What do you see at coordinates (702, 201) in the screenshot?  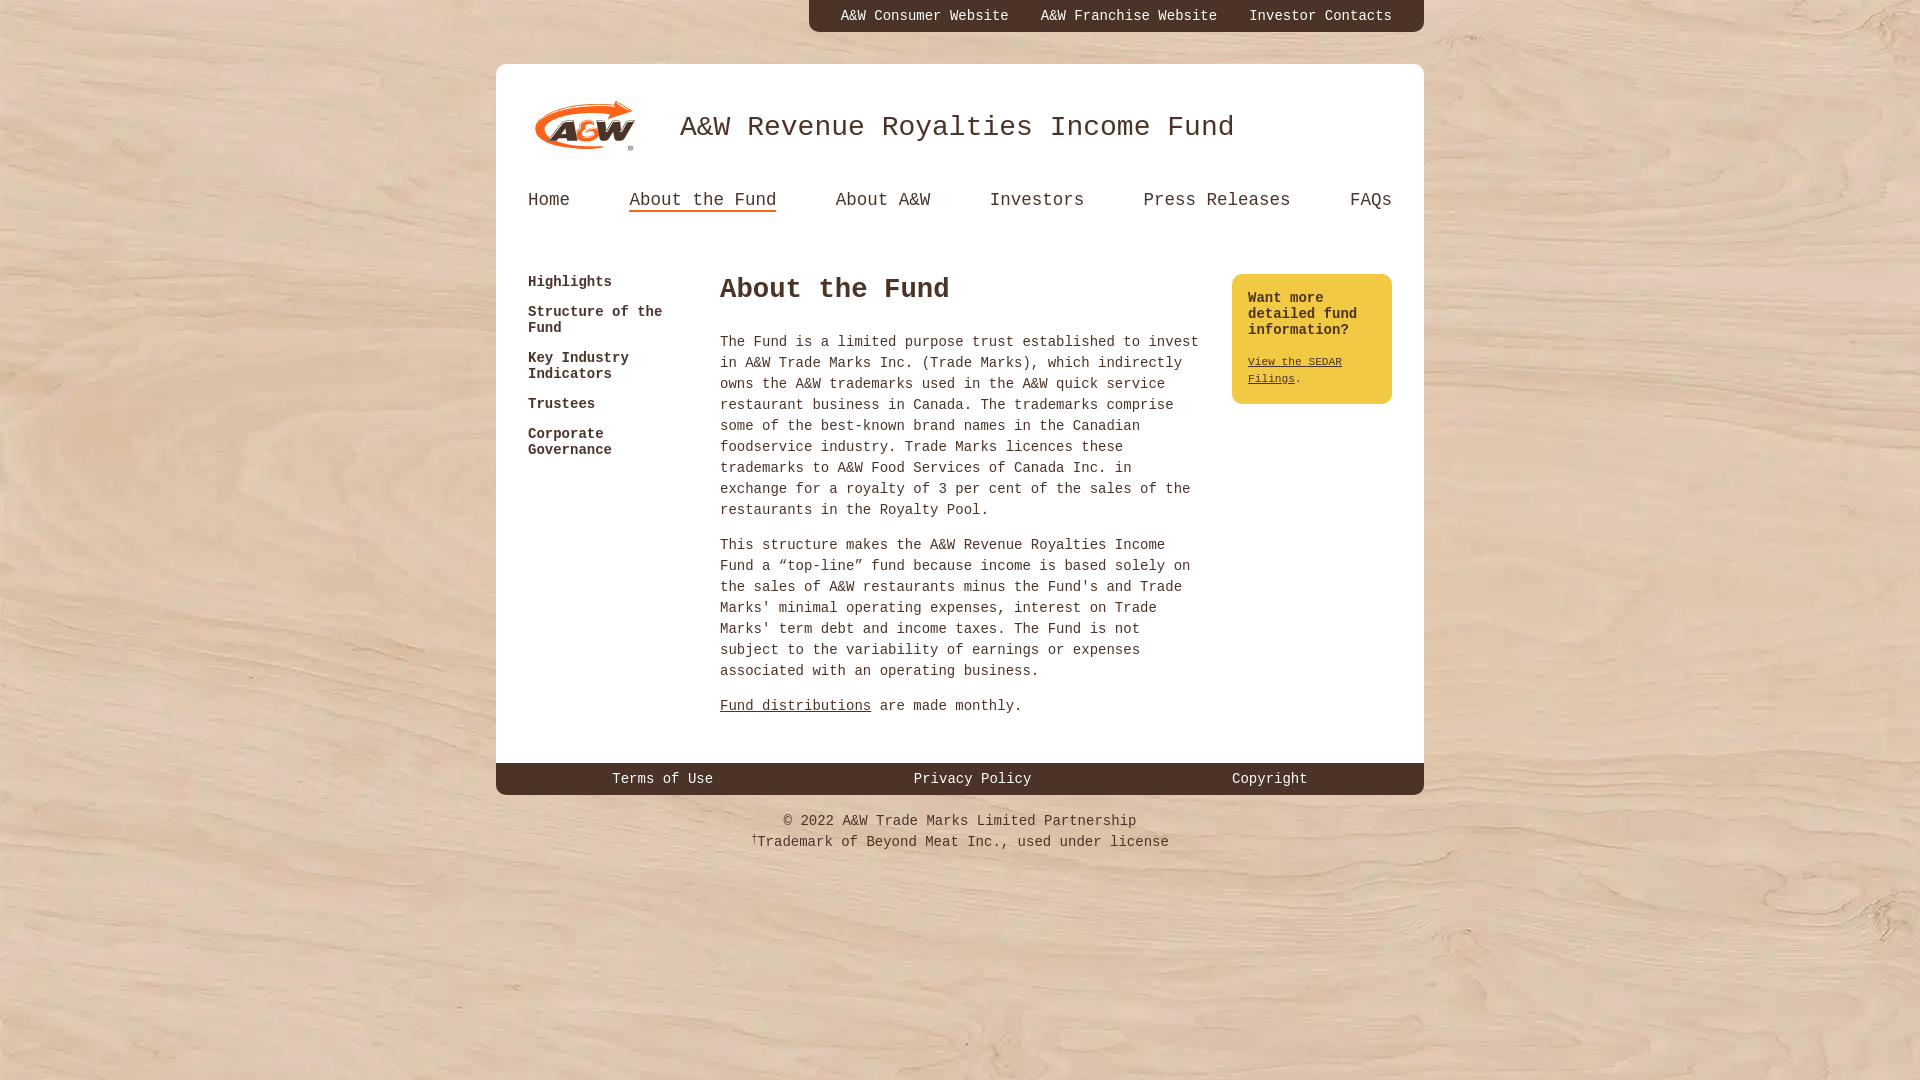 I see `About the Fund` at bounding box center [702, 201].